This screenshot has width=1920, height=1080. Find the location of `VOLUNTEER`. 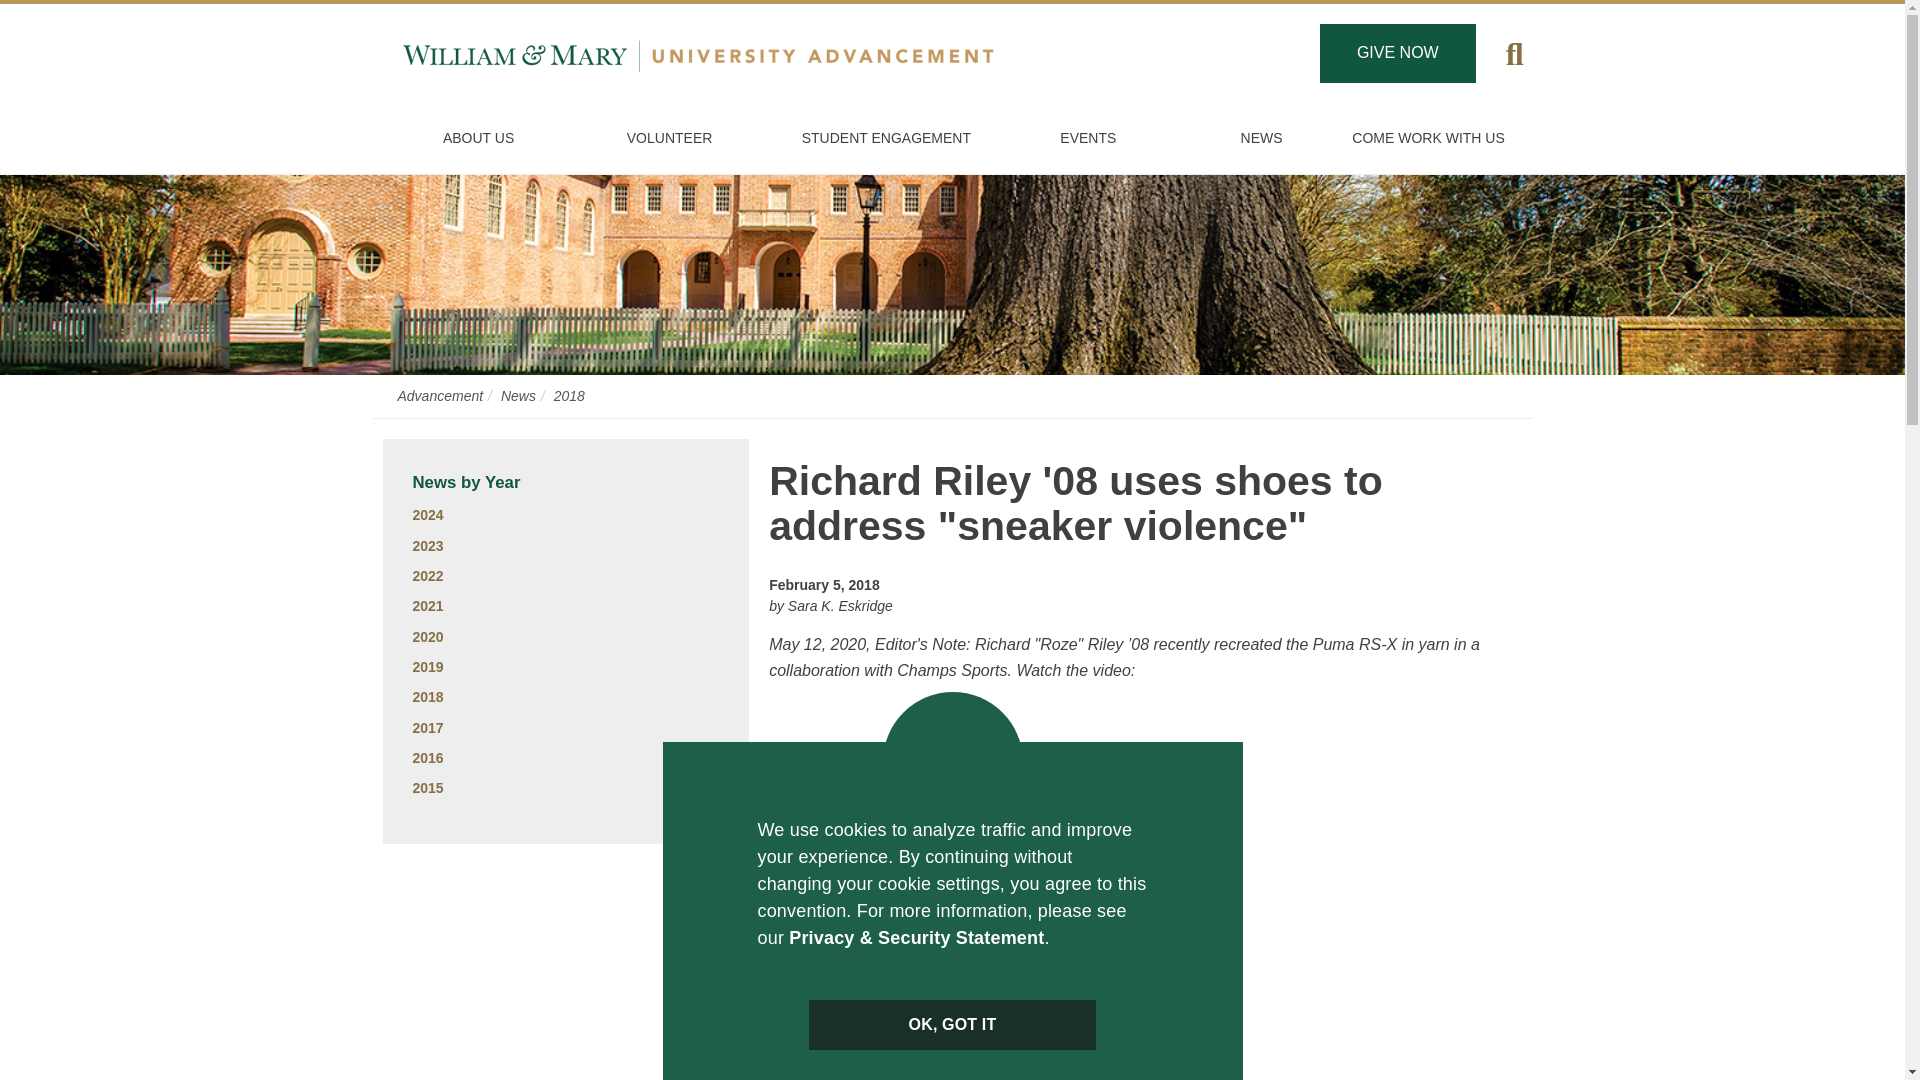

VOLUNTEER is located at coordinates (670, 138).